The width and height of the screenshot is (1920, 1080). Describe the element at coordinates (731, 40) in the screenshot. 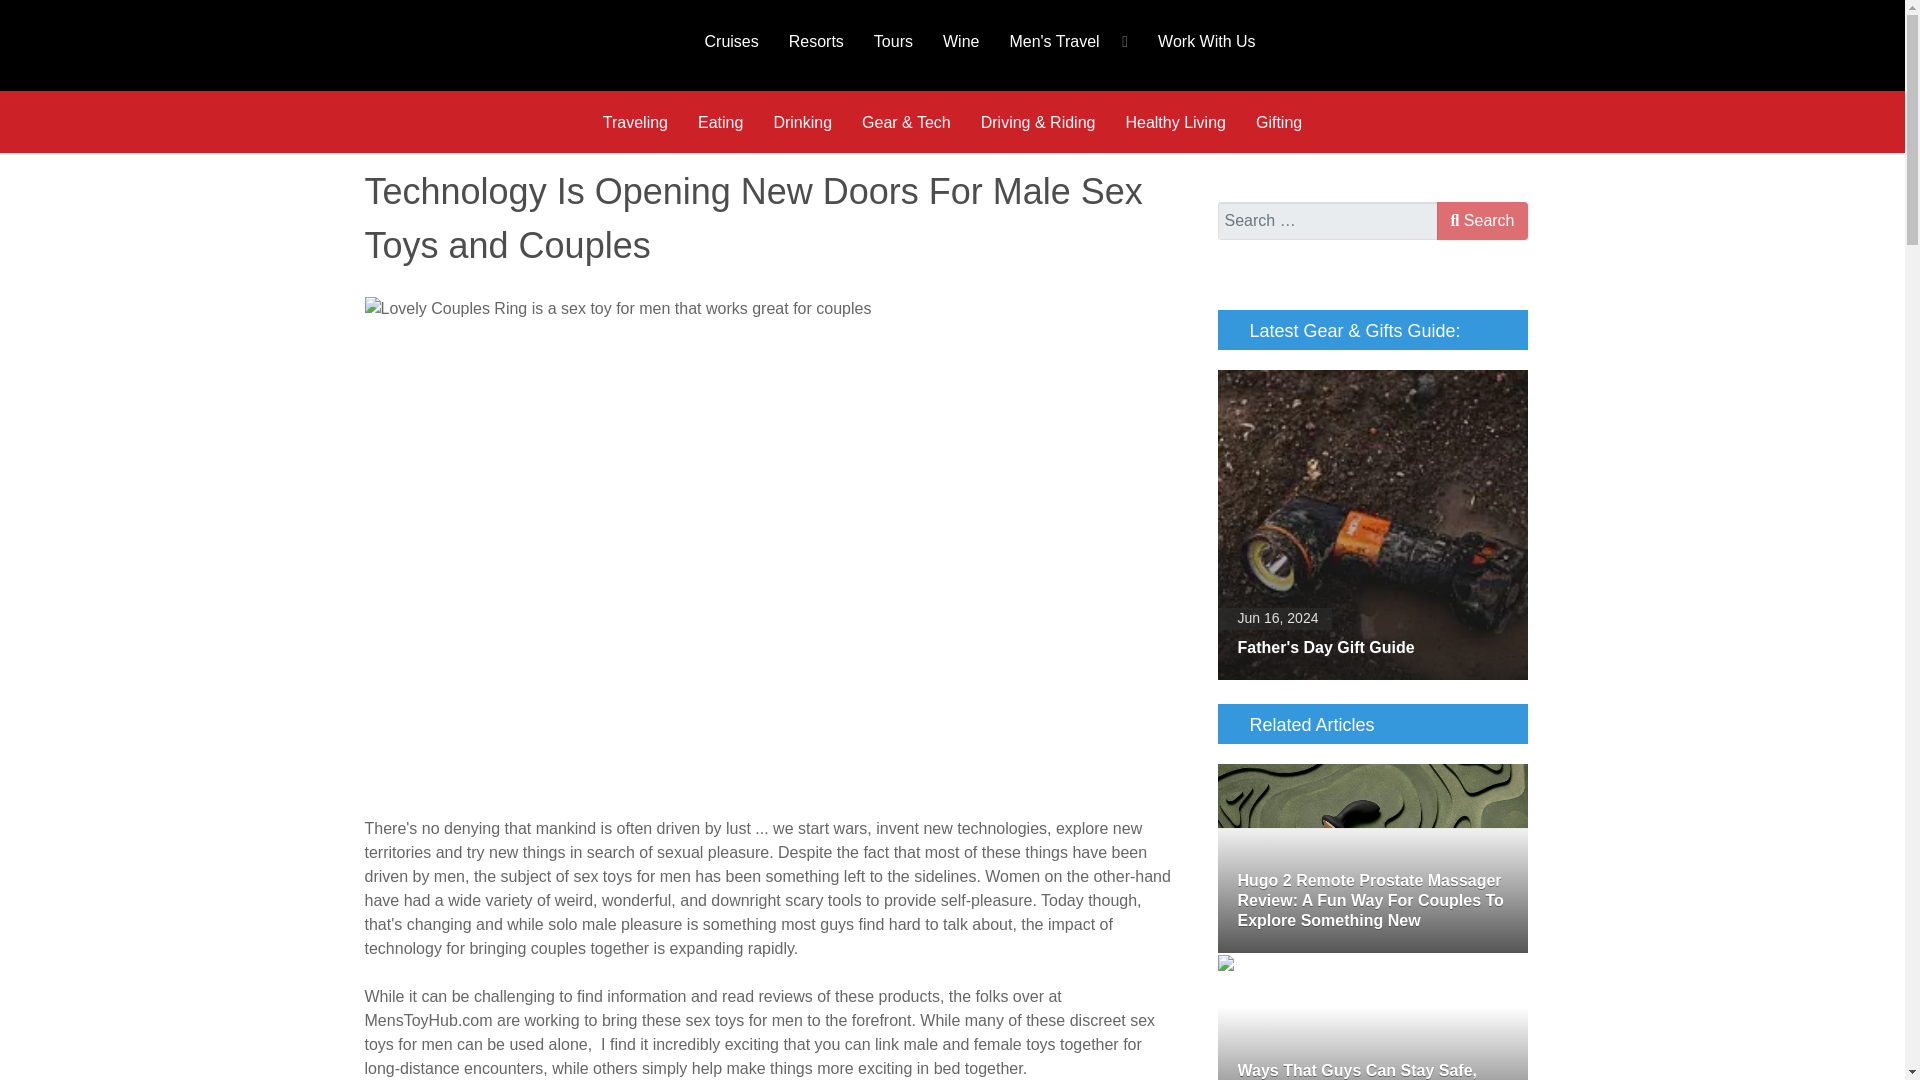

I see `Cruises` at that location.